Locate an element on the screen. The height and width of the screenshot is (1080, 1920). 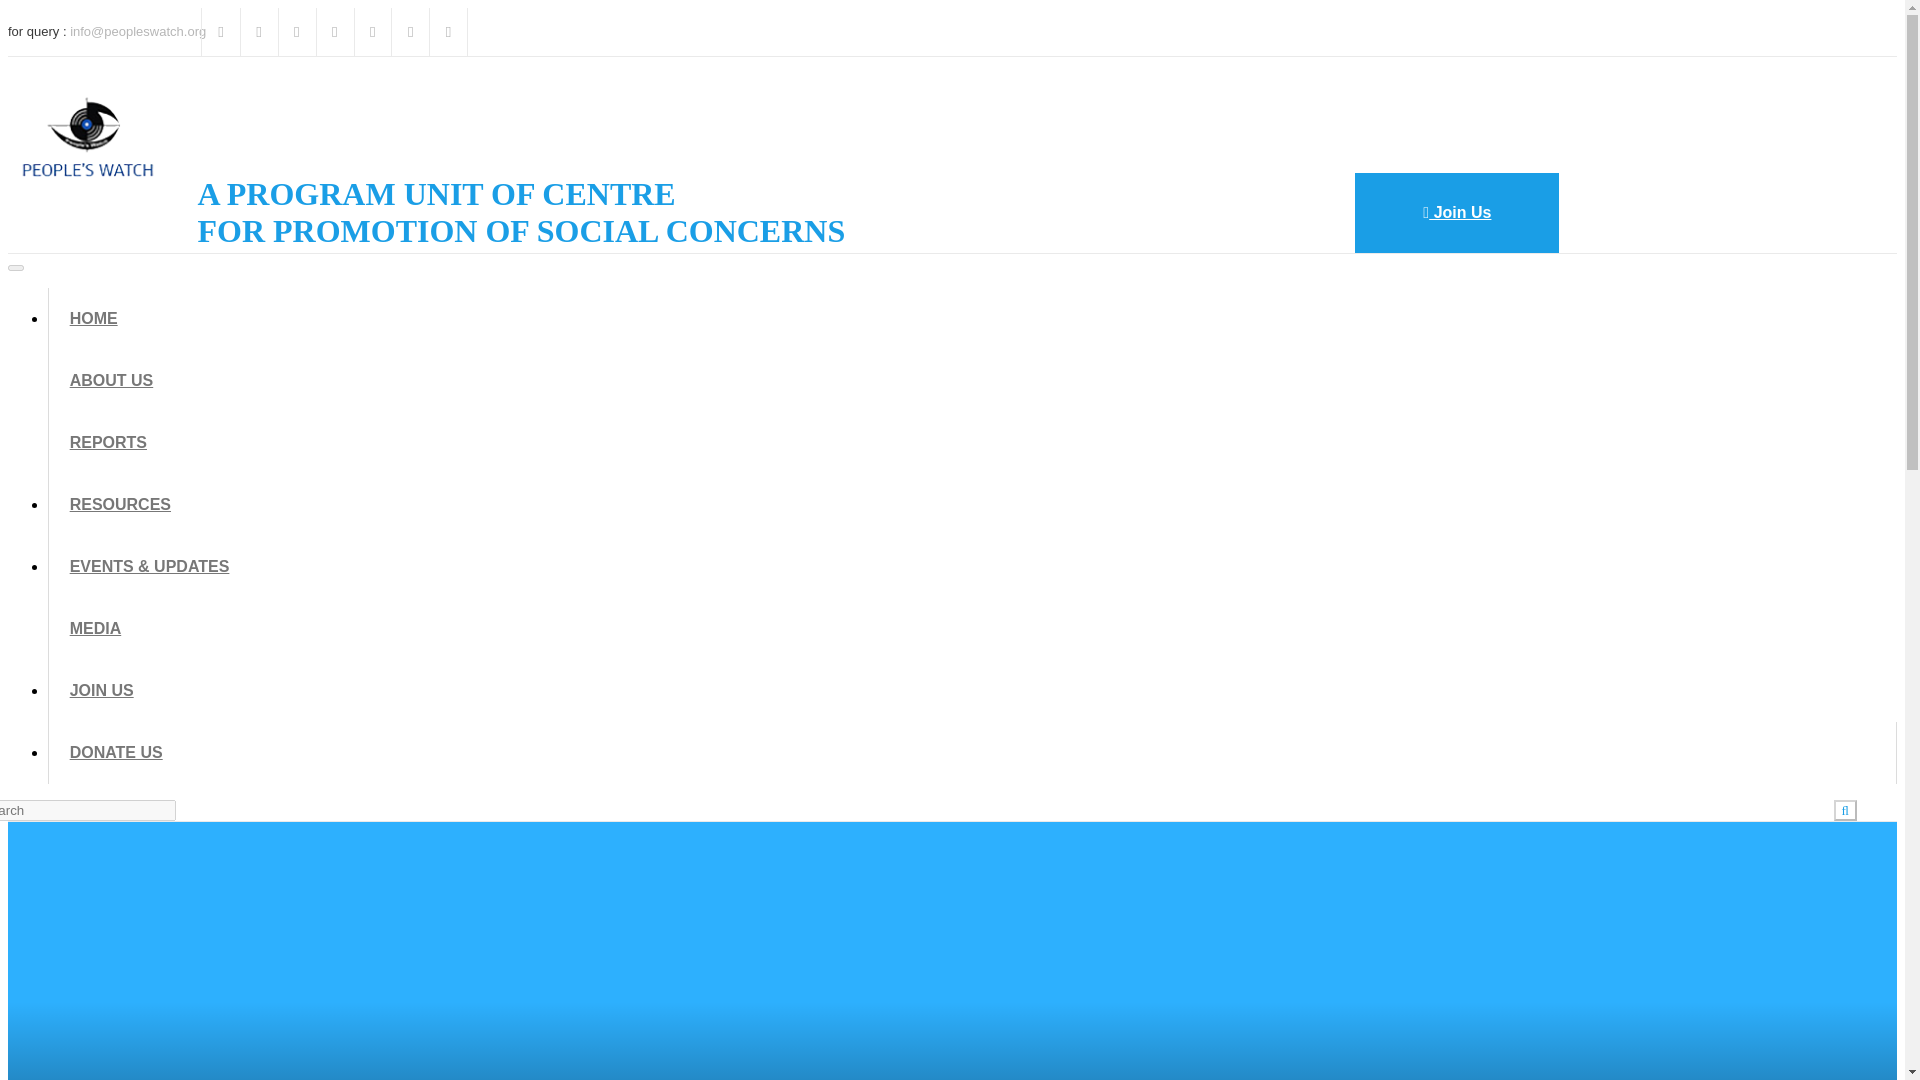
RESOURCES is located at coordinates (120, 504).